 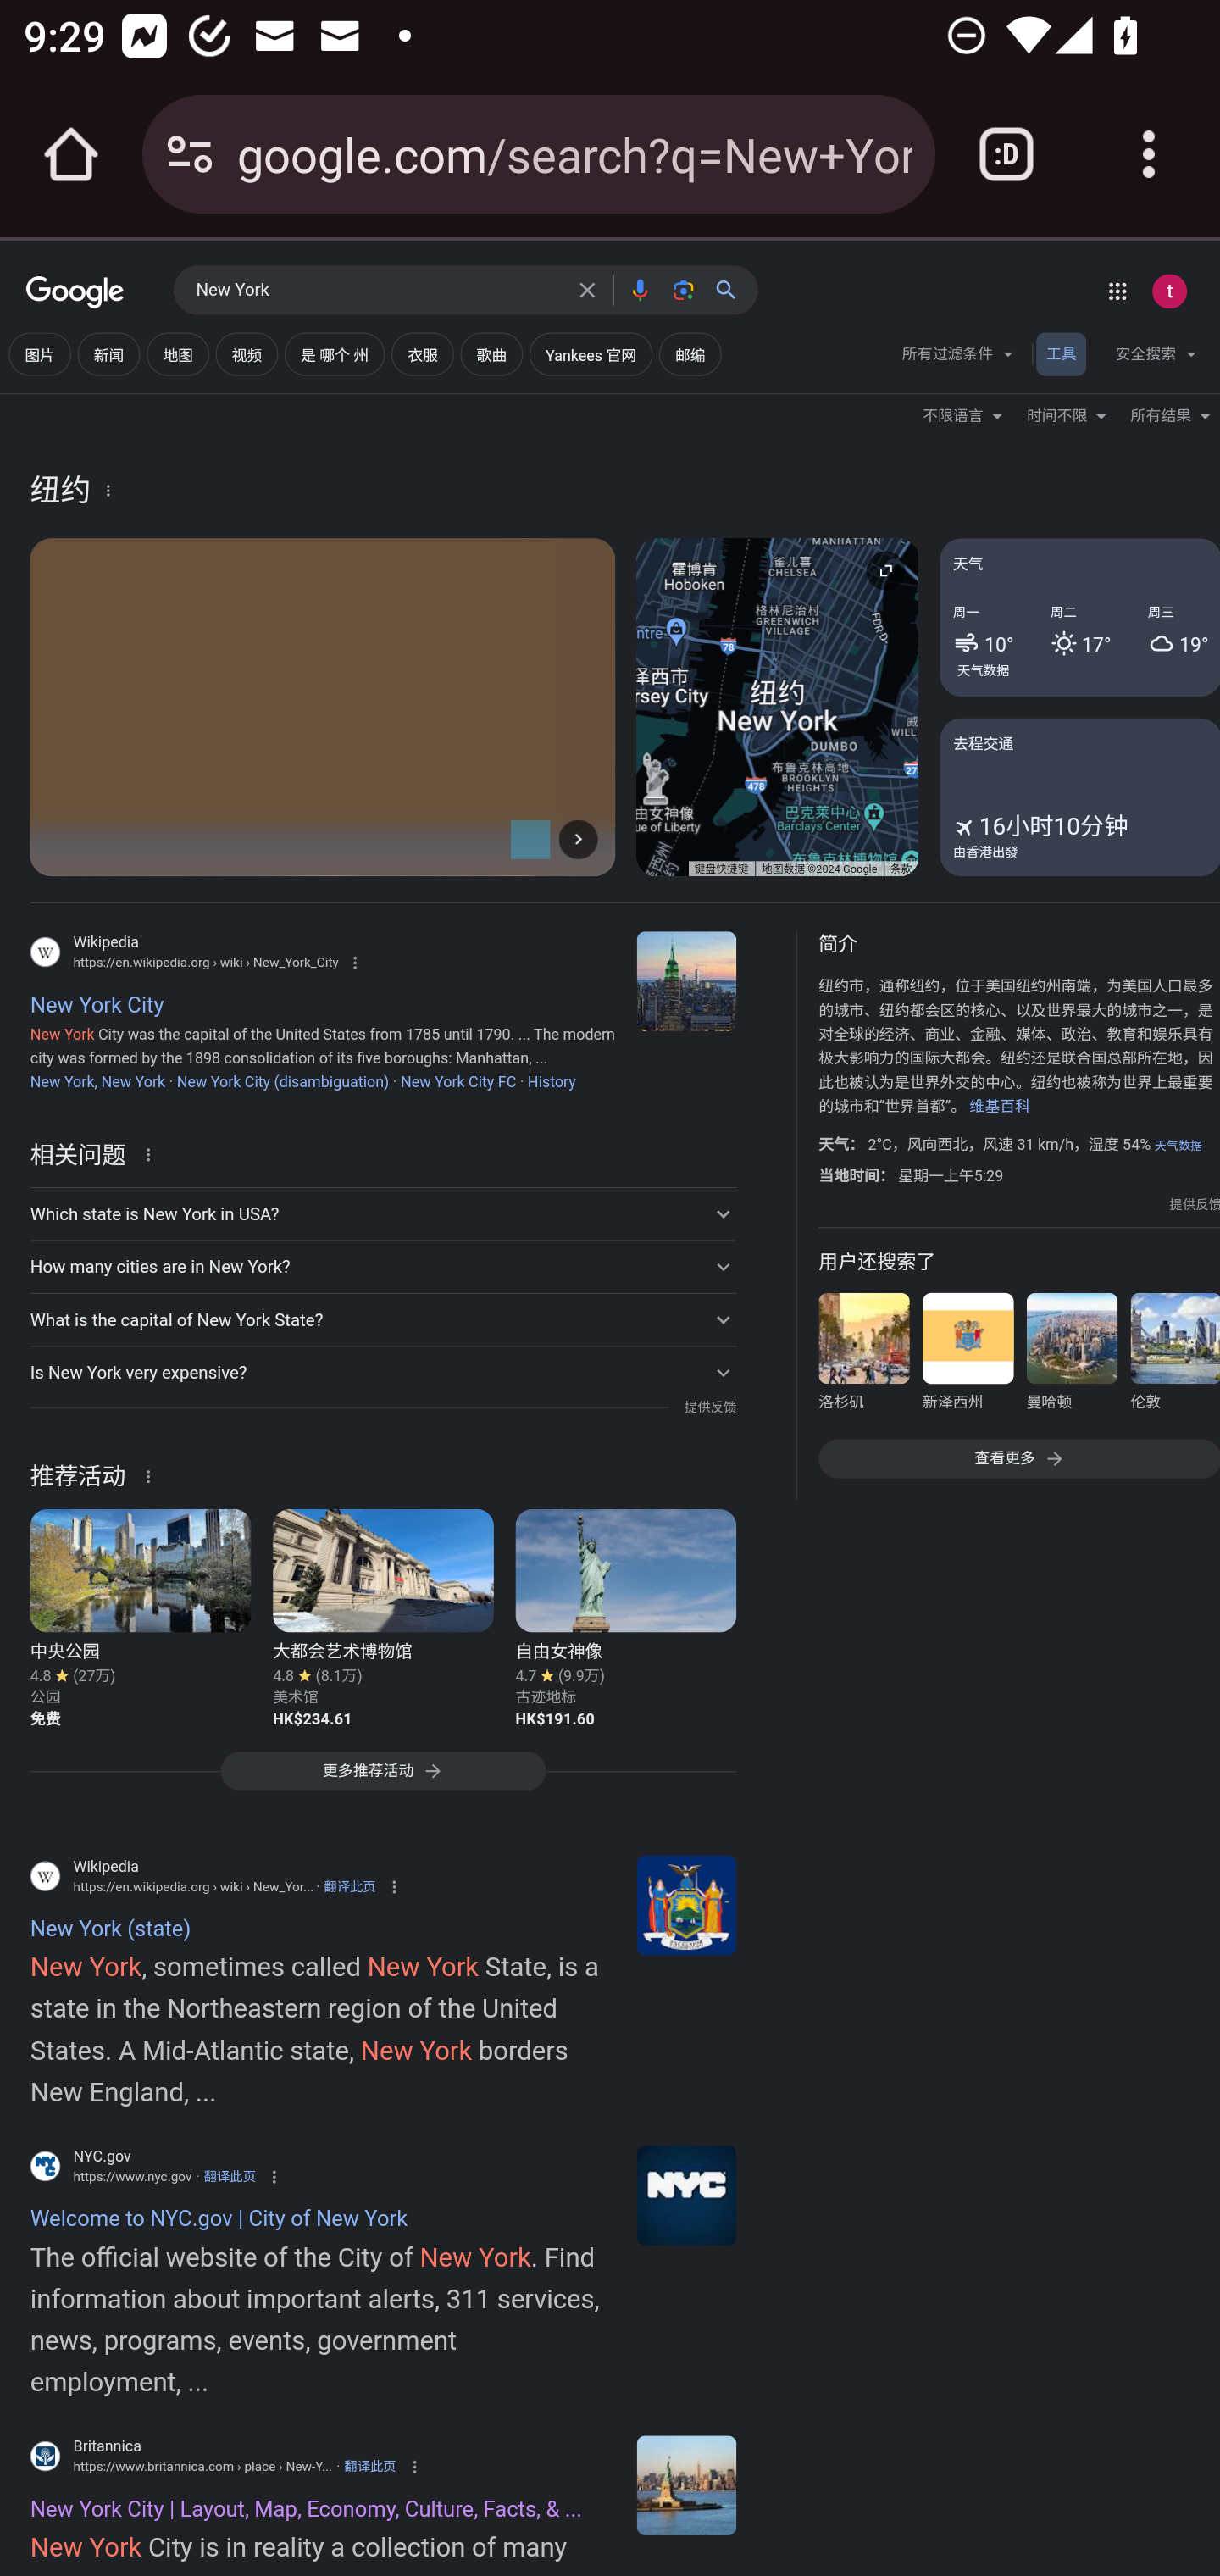 What do you see at coordinates (246, 354) in the screenshot?
I see `视频` at bounding box center [246, 354].